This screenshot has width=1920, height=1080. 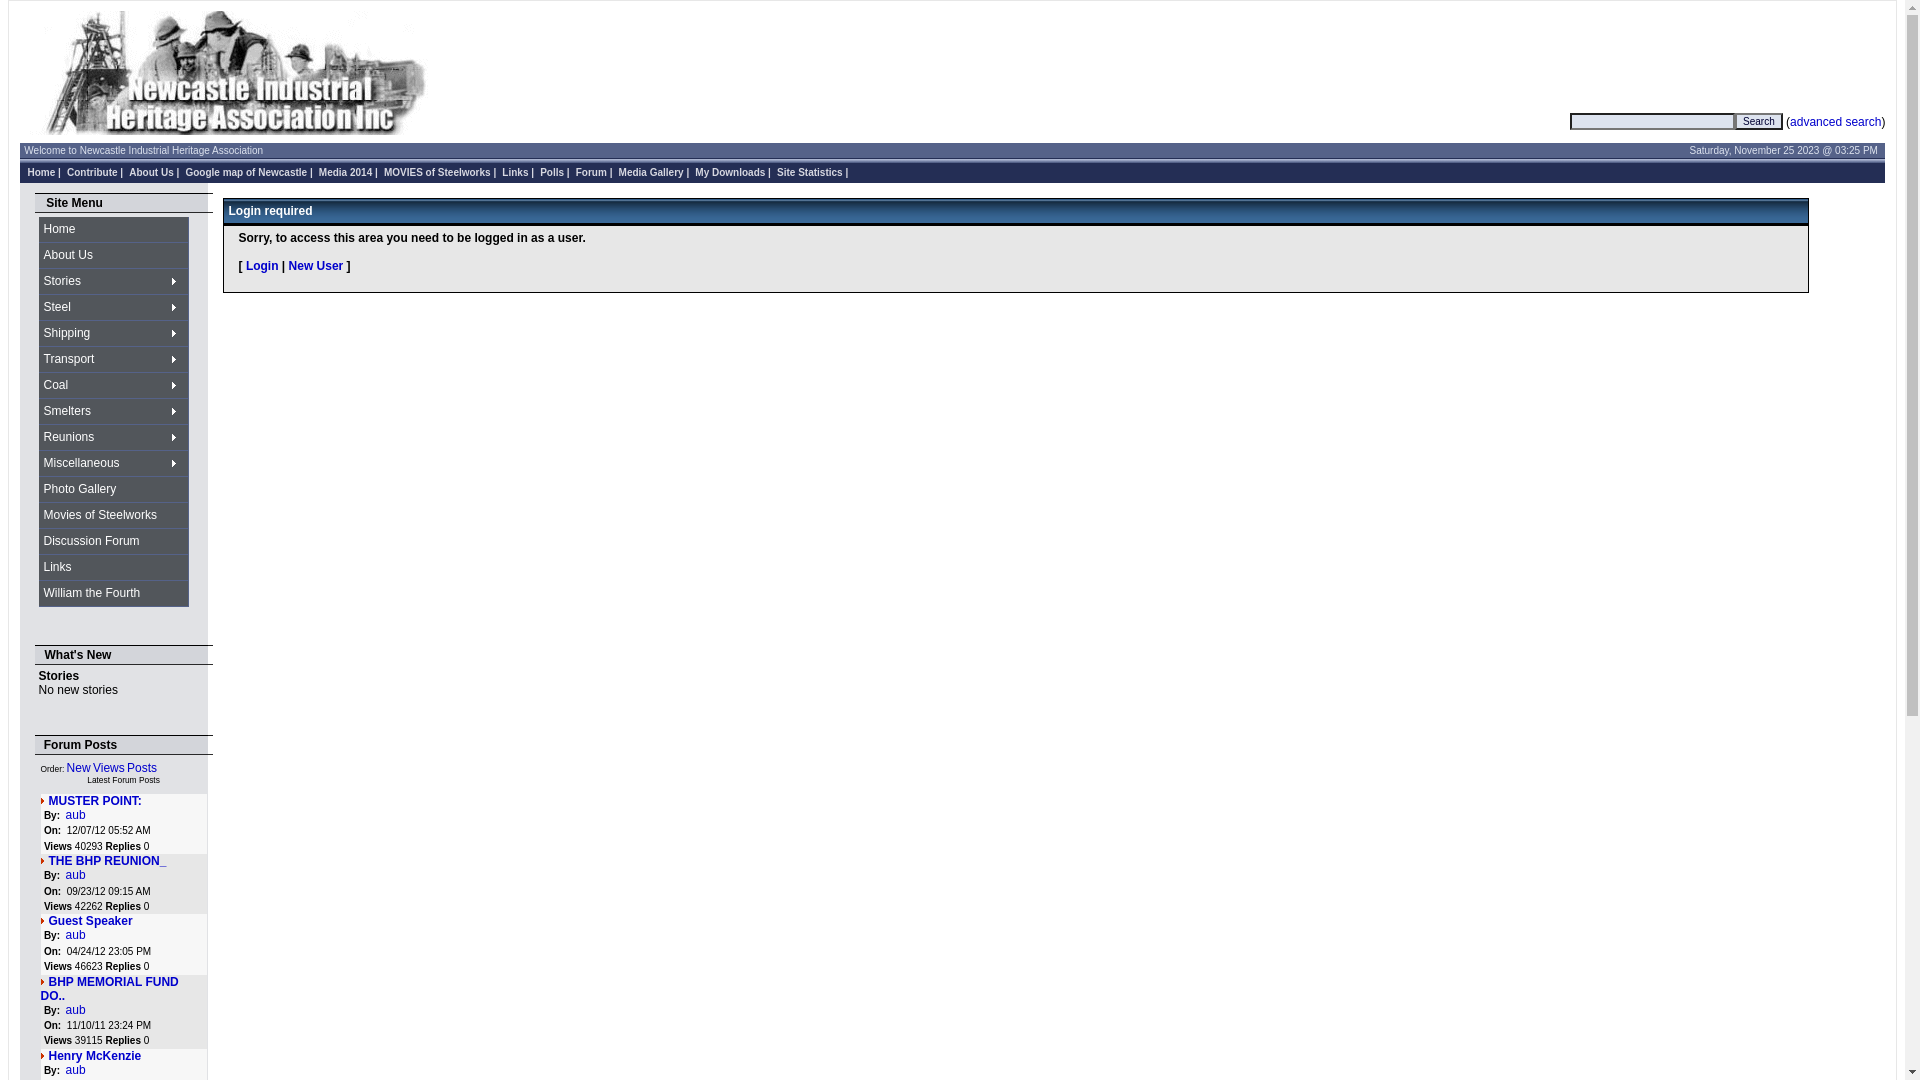 I want to click on Home, so click(x=114, y=230).